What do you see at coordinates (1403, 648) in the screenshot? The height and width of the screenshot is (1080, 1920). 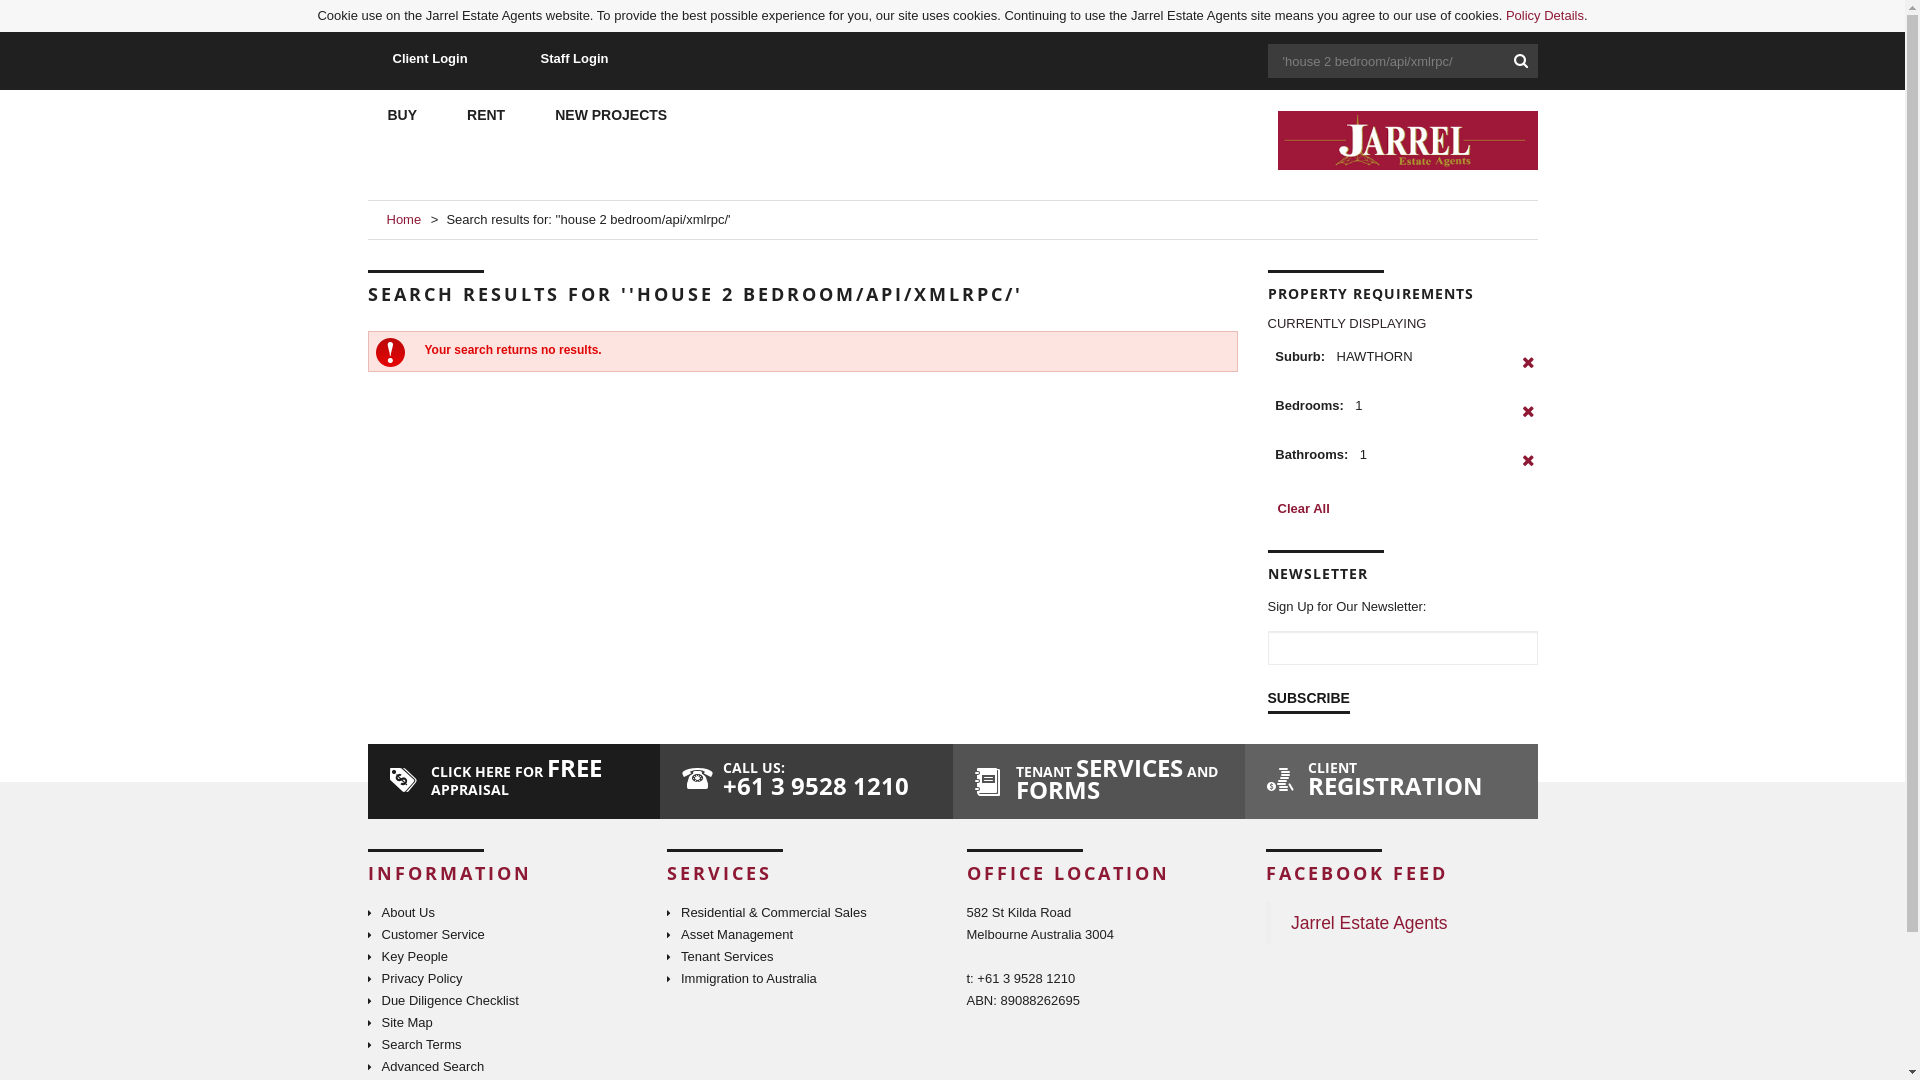 I see `Sign up for our newsletter` at bounding box center [1403, 648].